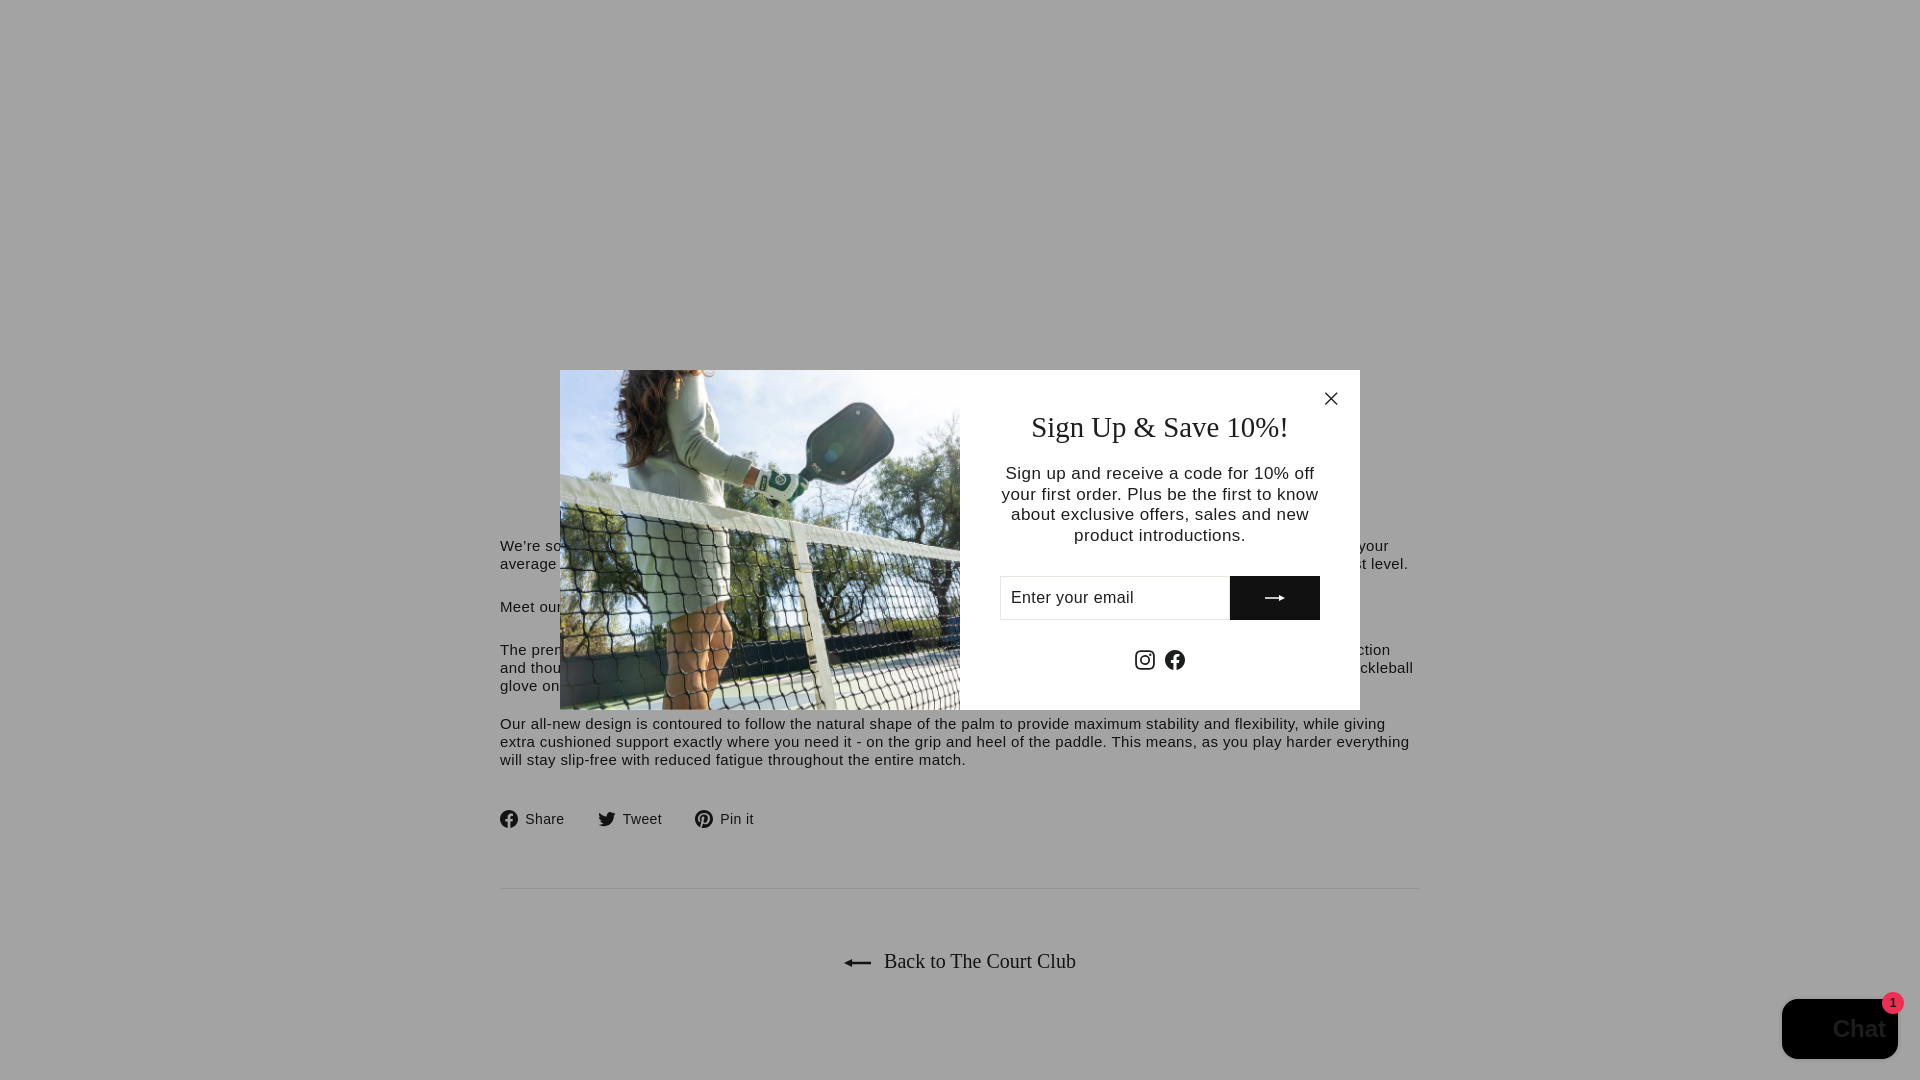 The image size is (1920, 1080). What do you see at coordinates (637, 819) in the screenshot?
I see `twitter` at bounding box center [637, 819].